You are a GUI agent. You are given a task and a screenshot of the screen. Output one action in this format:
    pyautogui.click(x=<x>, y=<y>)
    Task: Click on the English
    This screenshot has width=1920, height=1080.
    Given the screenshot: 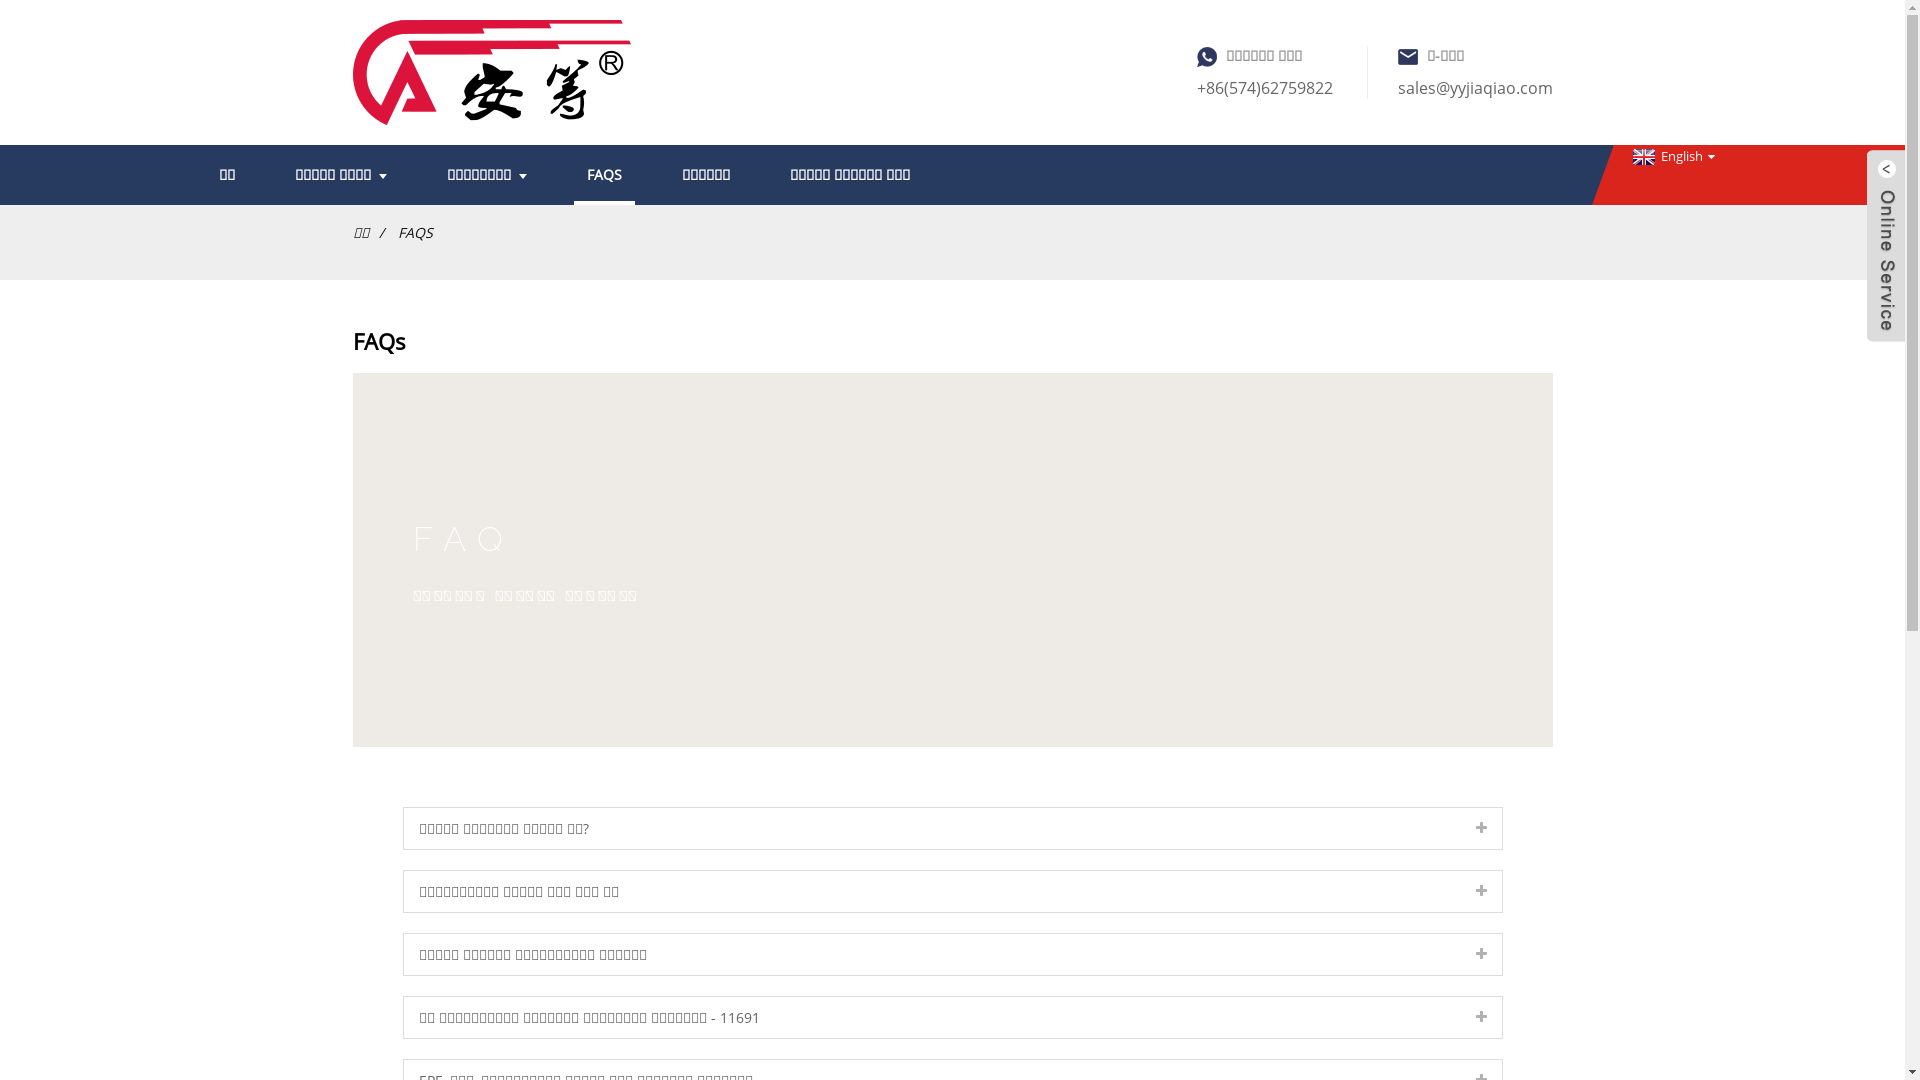 What is the action you would take?
    pyautogui.click(x=1672, y=156)
    